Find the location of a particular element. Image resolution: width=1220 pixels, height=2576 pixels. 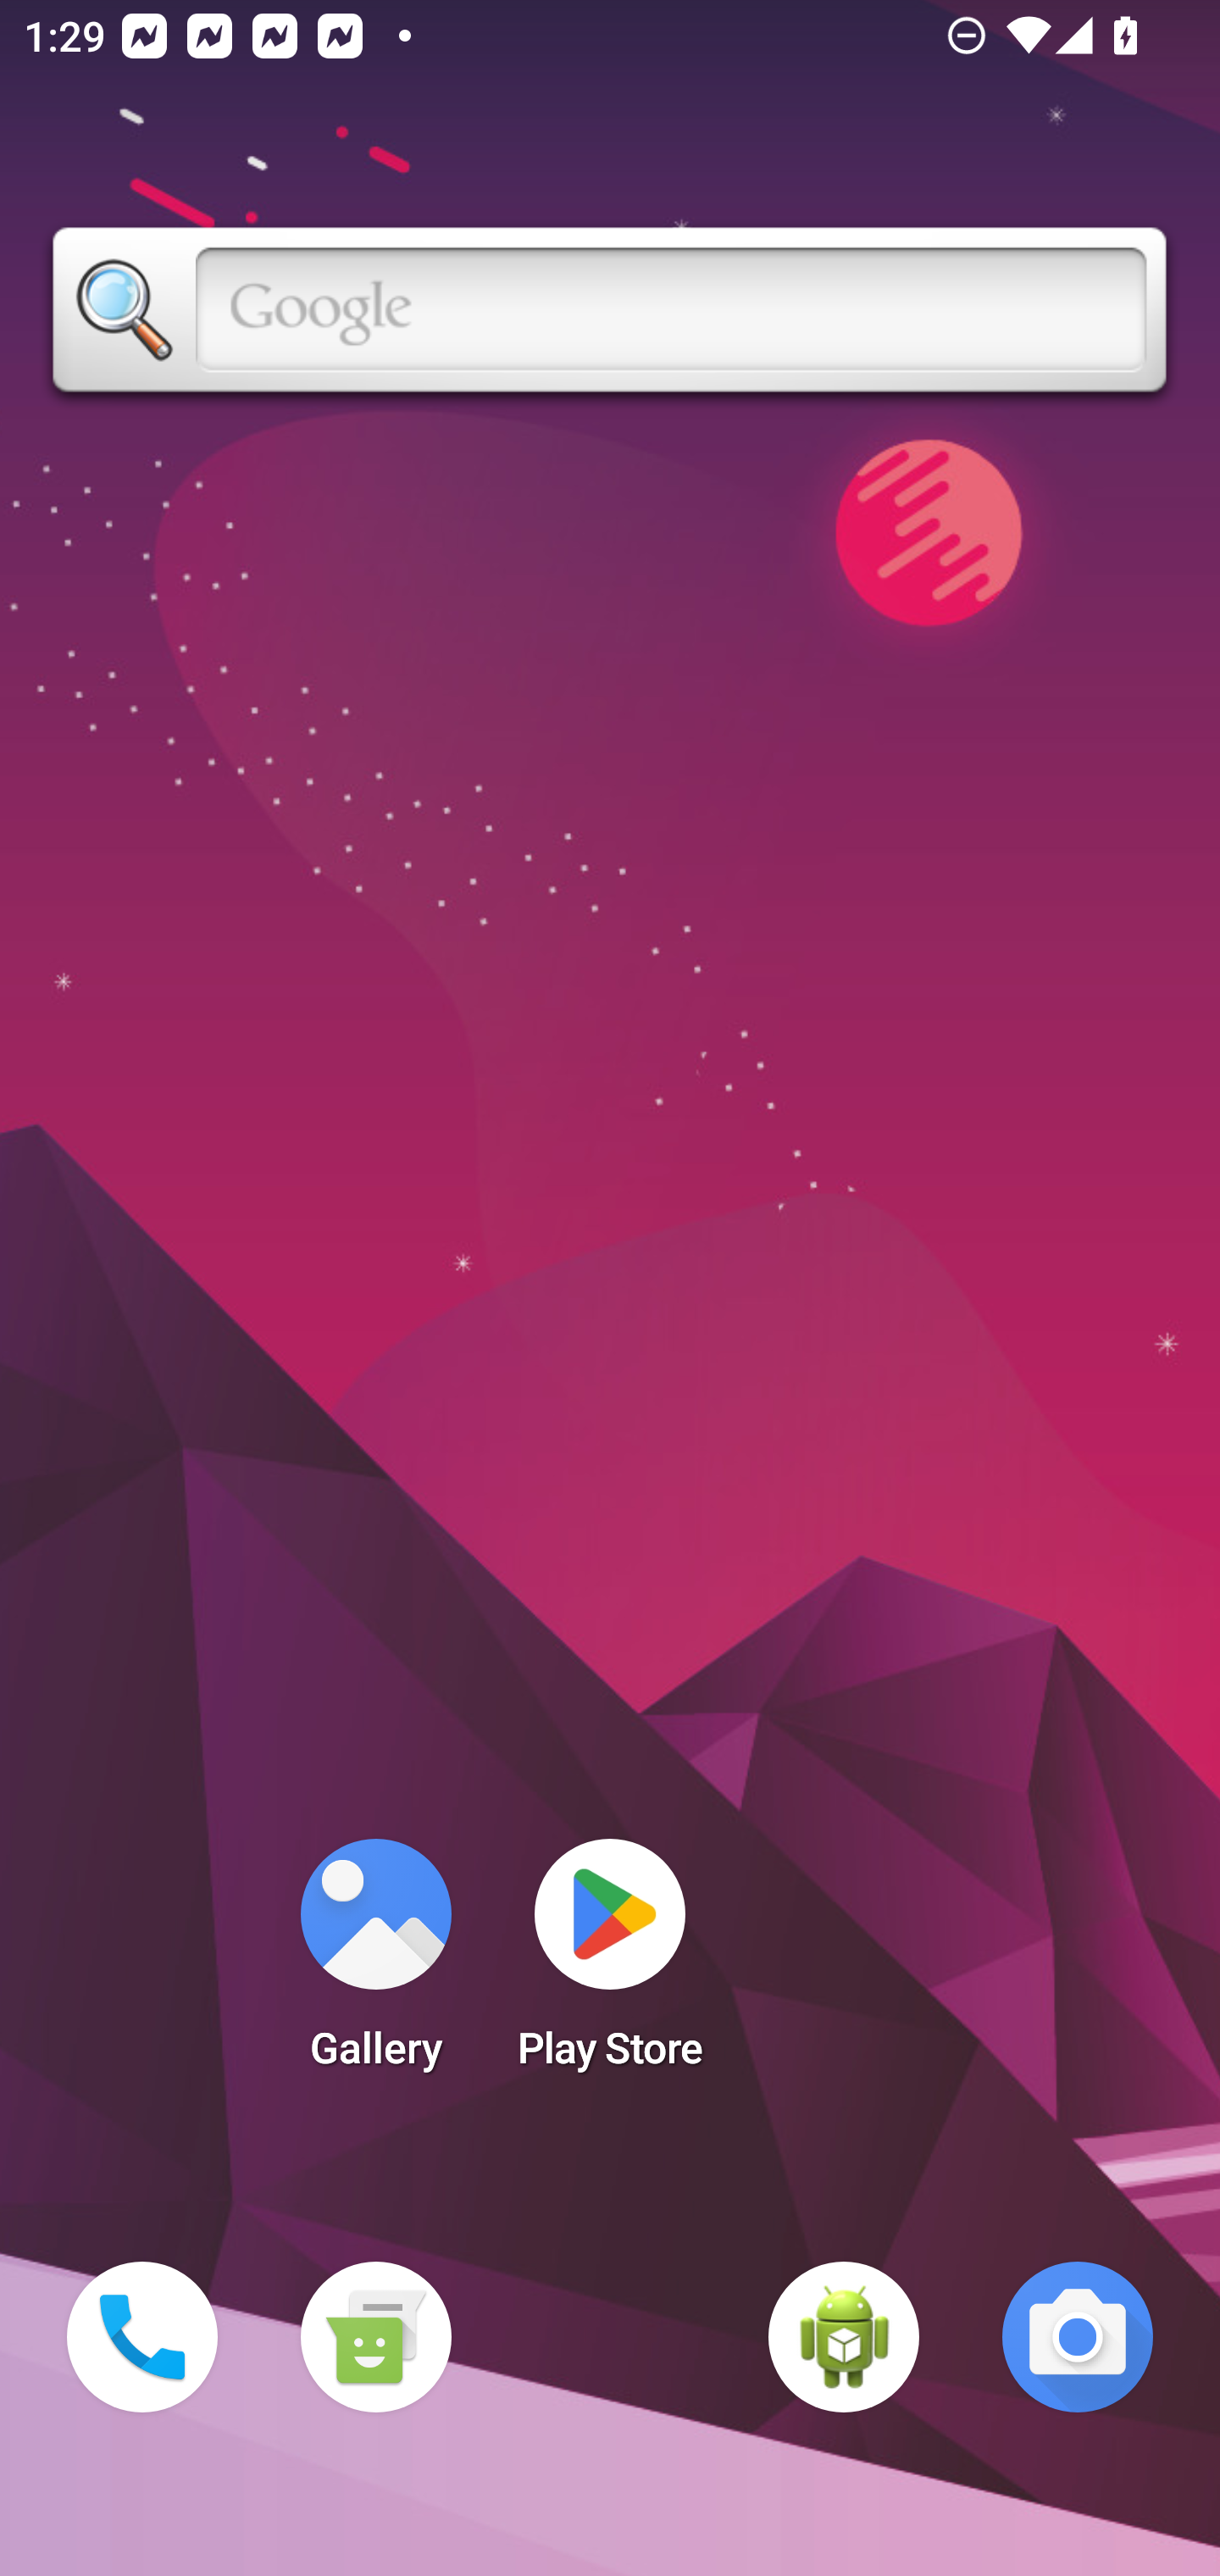

Messaging is located at coordinates (375, 2337).